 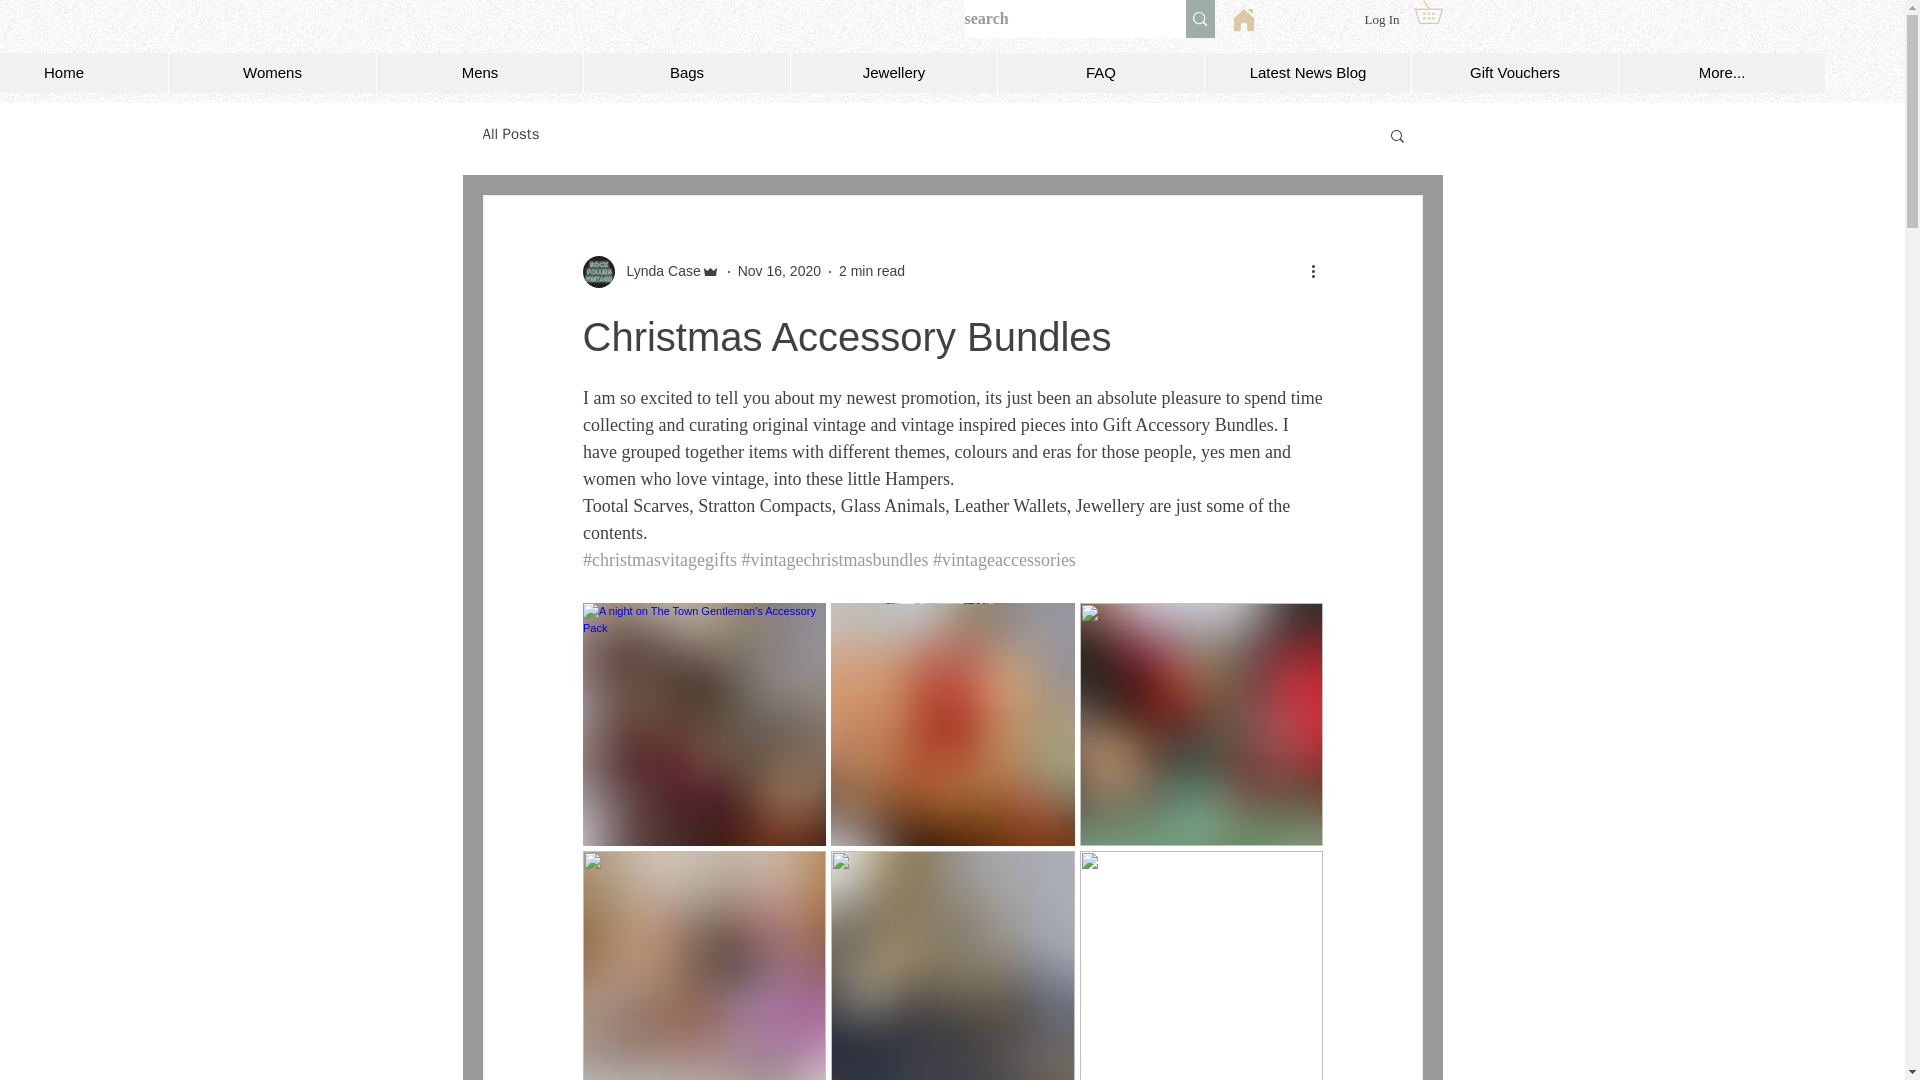 What do you see at coordinates (1381, 20) in the screenshot?
I see `Log In` at bounding box center [1381, 20].